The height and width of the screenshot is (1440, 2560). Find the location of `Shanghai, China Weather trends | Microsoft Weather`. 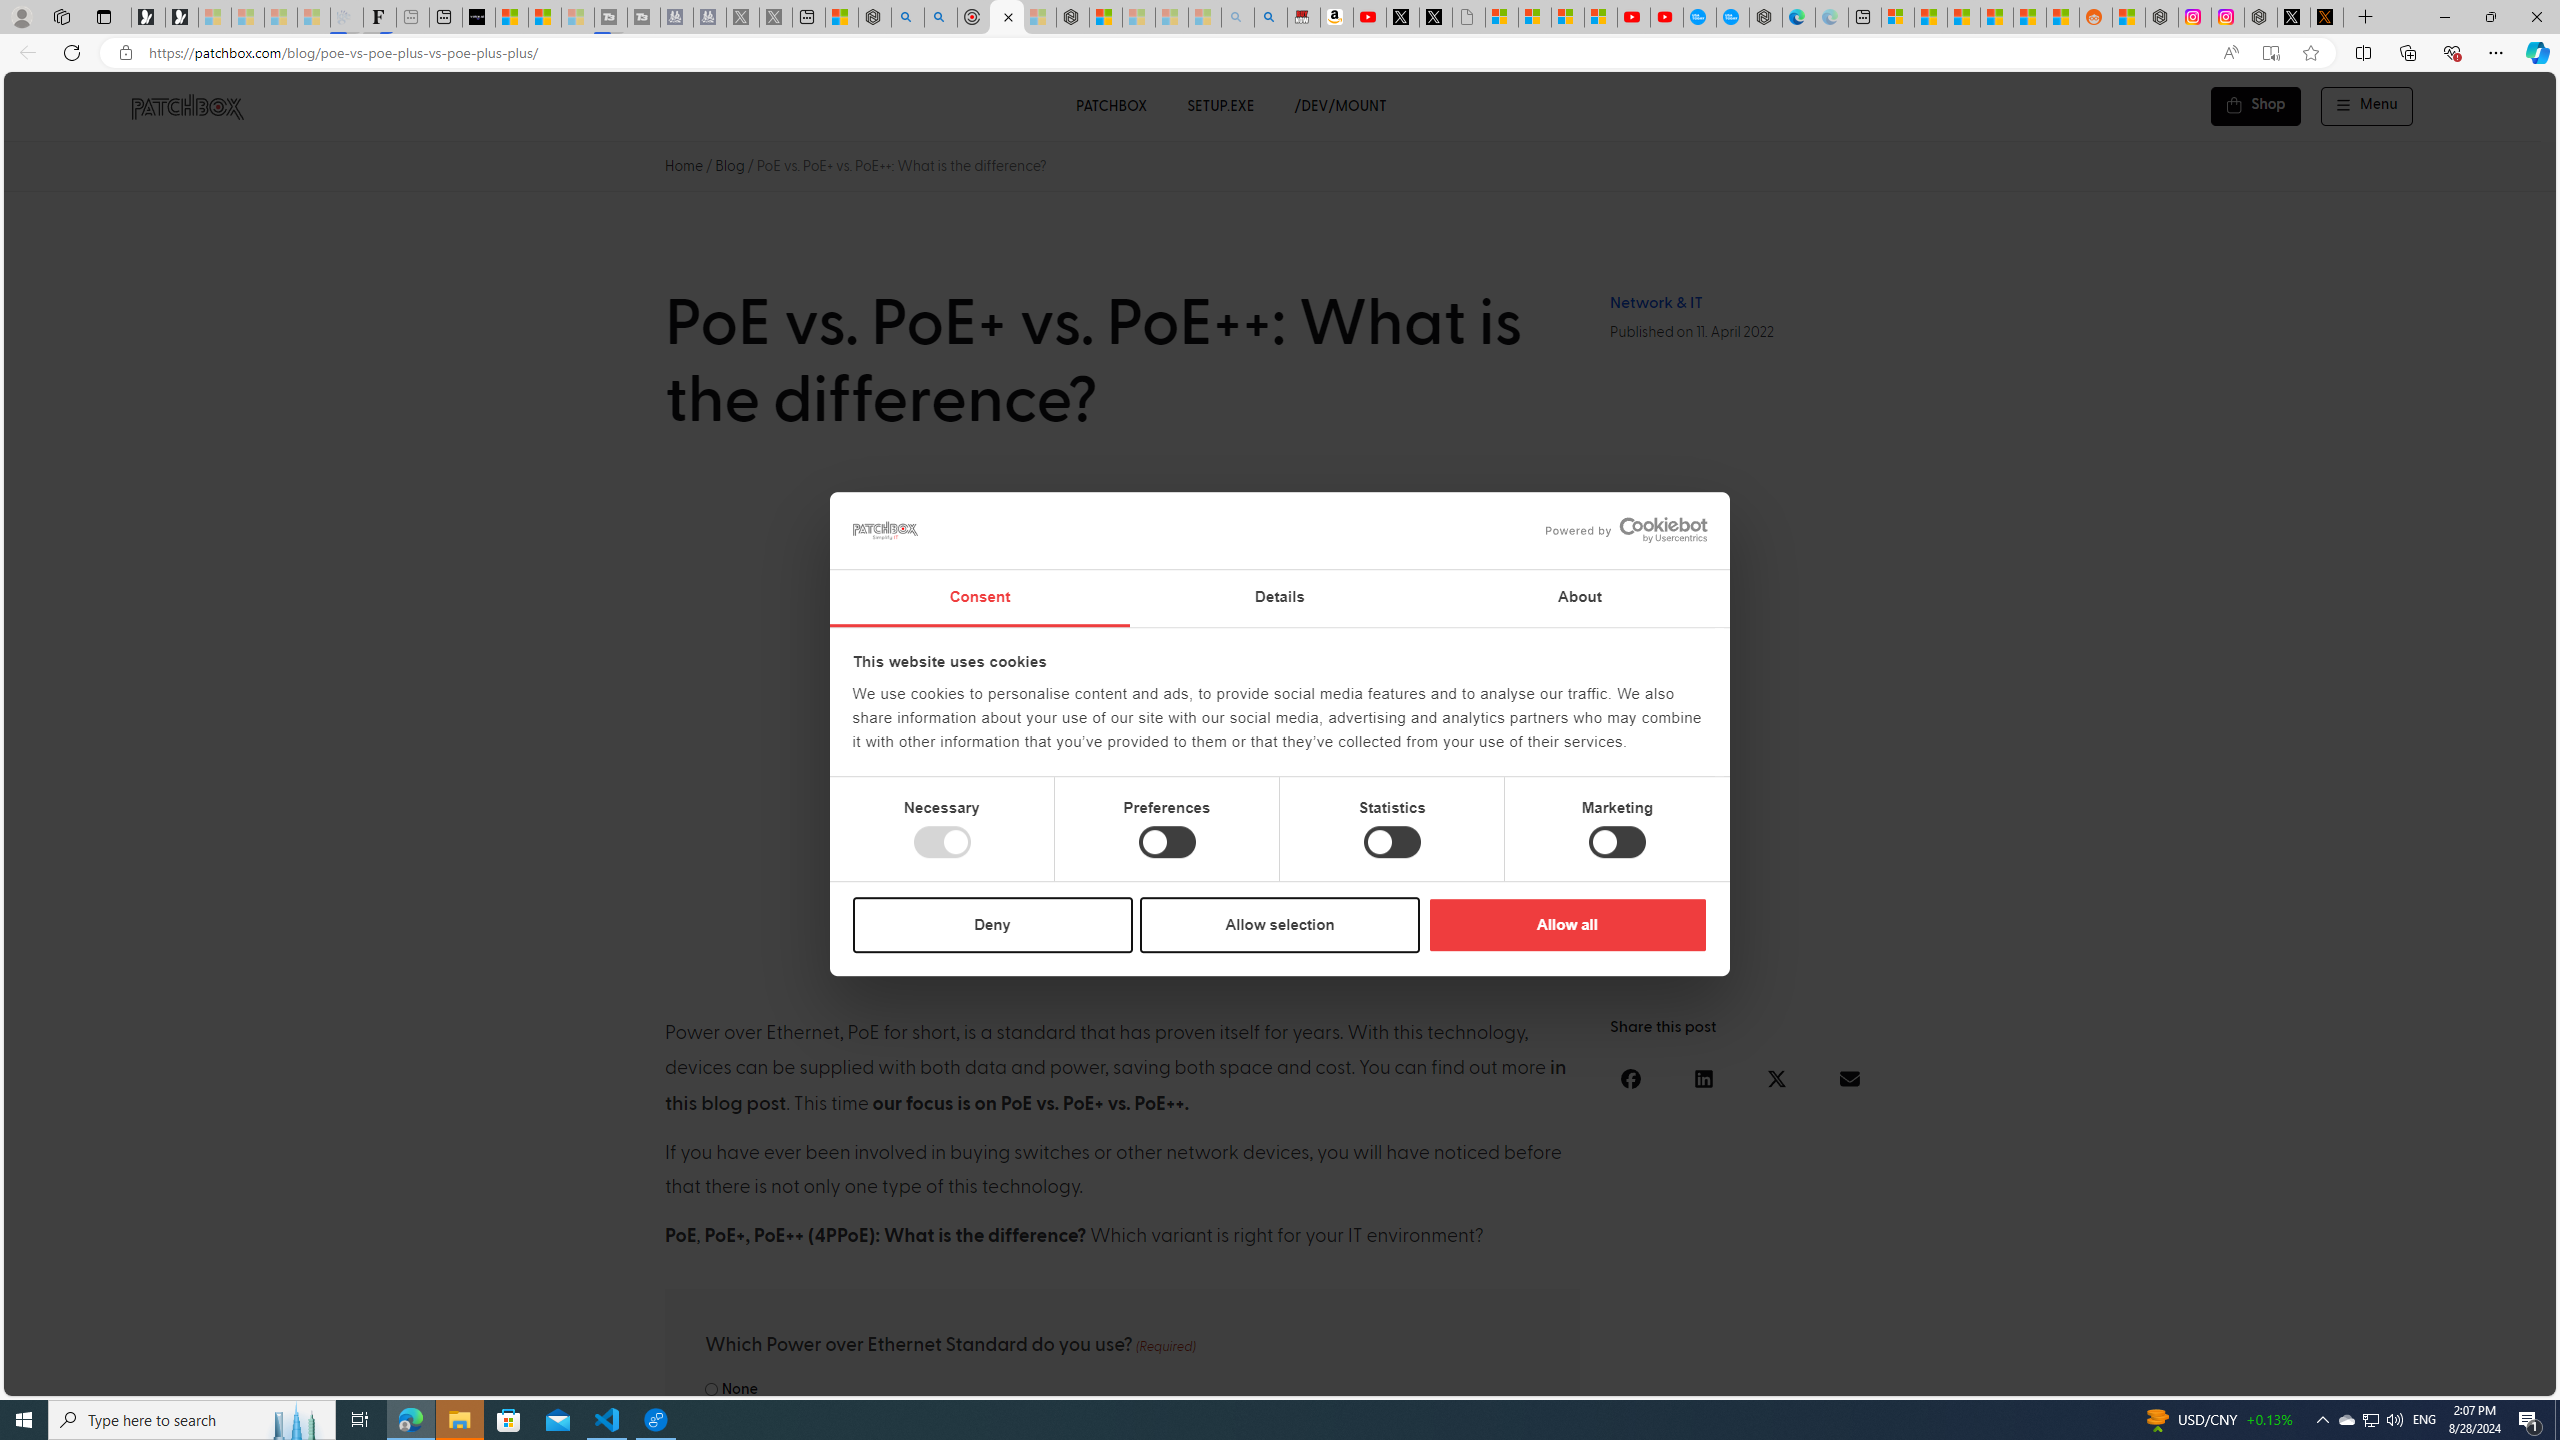

Shanghai, China Weather trends | Microsoft Weather is located at coordinates (2062, 17).